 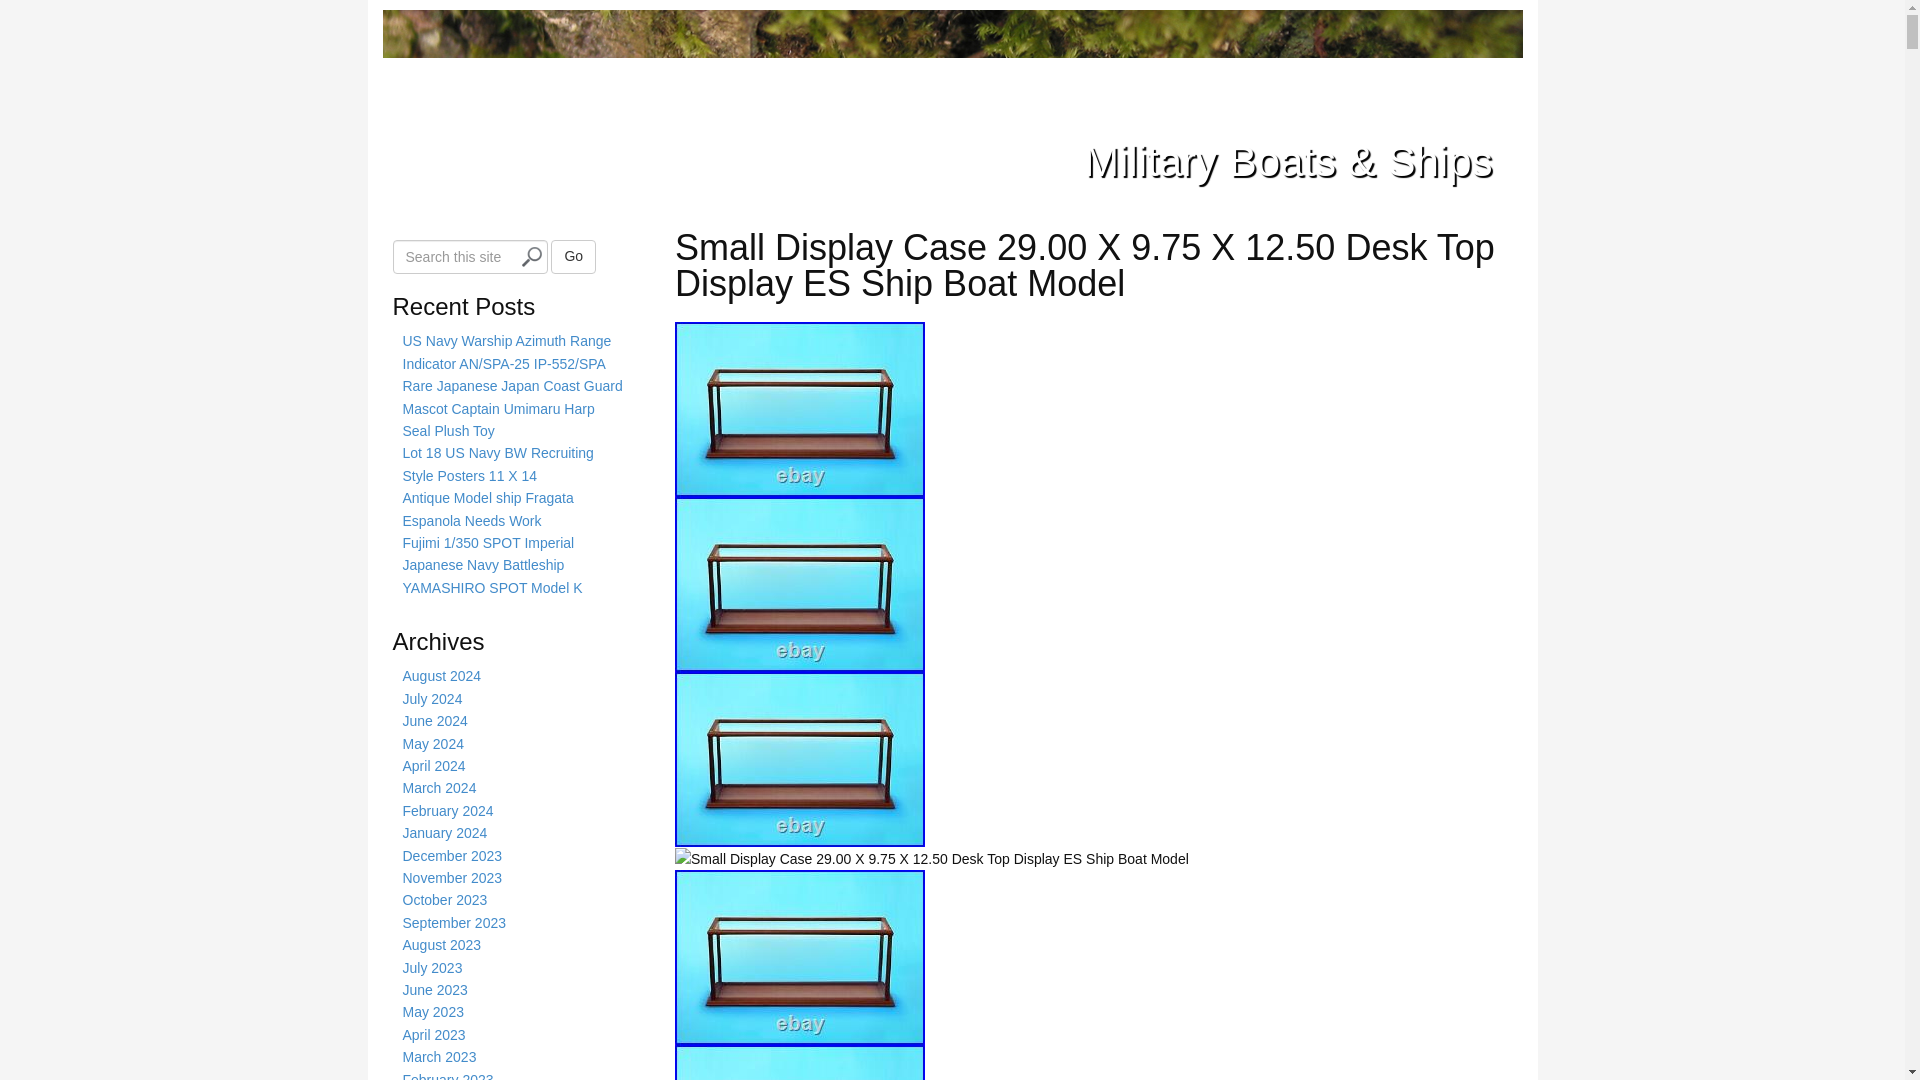 What do you see at coordinates (451, 878) in the screenshot?
I see `November 2023` at bounding box center [451, 878].